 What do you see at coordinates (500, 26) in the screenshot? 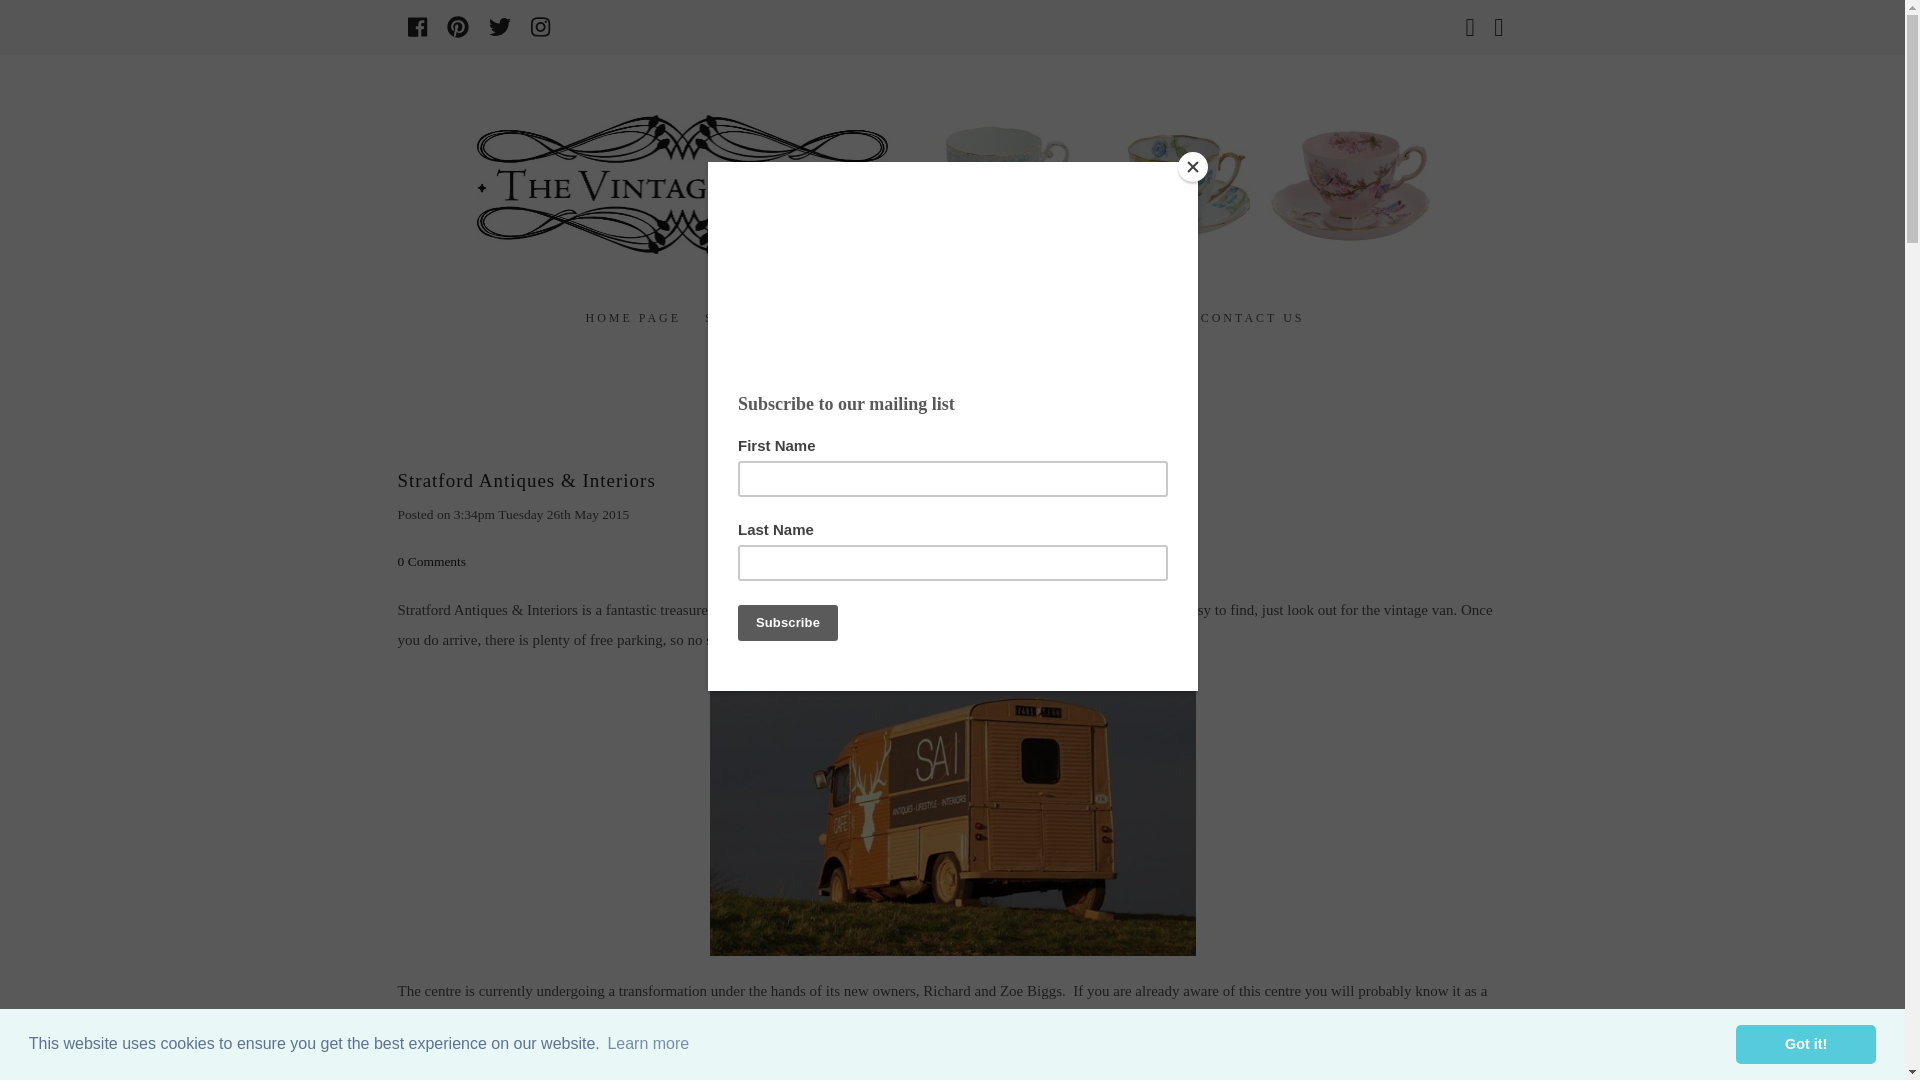
I see `twitter` at bounding box center [500, 26].